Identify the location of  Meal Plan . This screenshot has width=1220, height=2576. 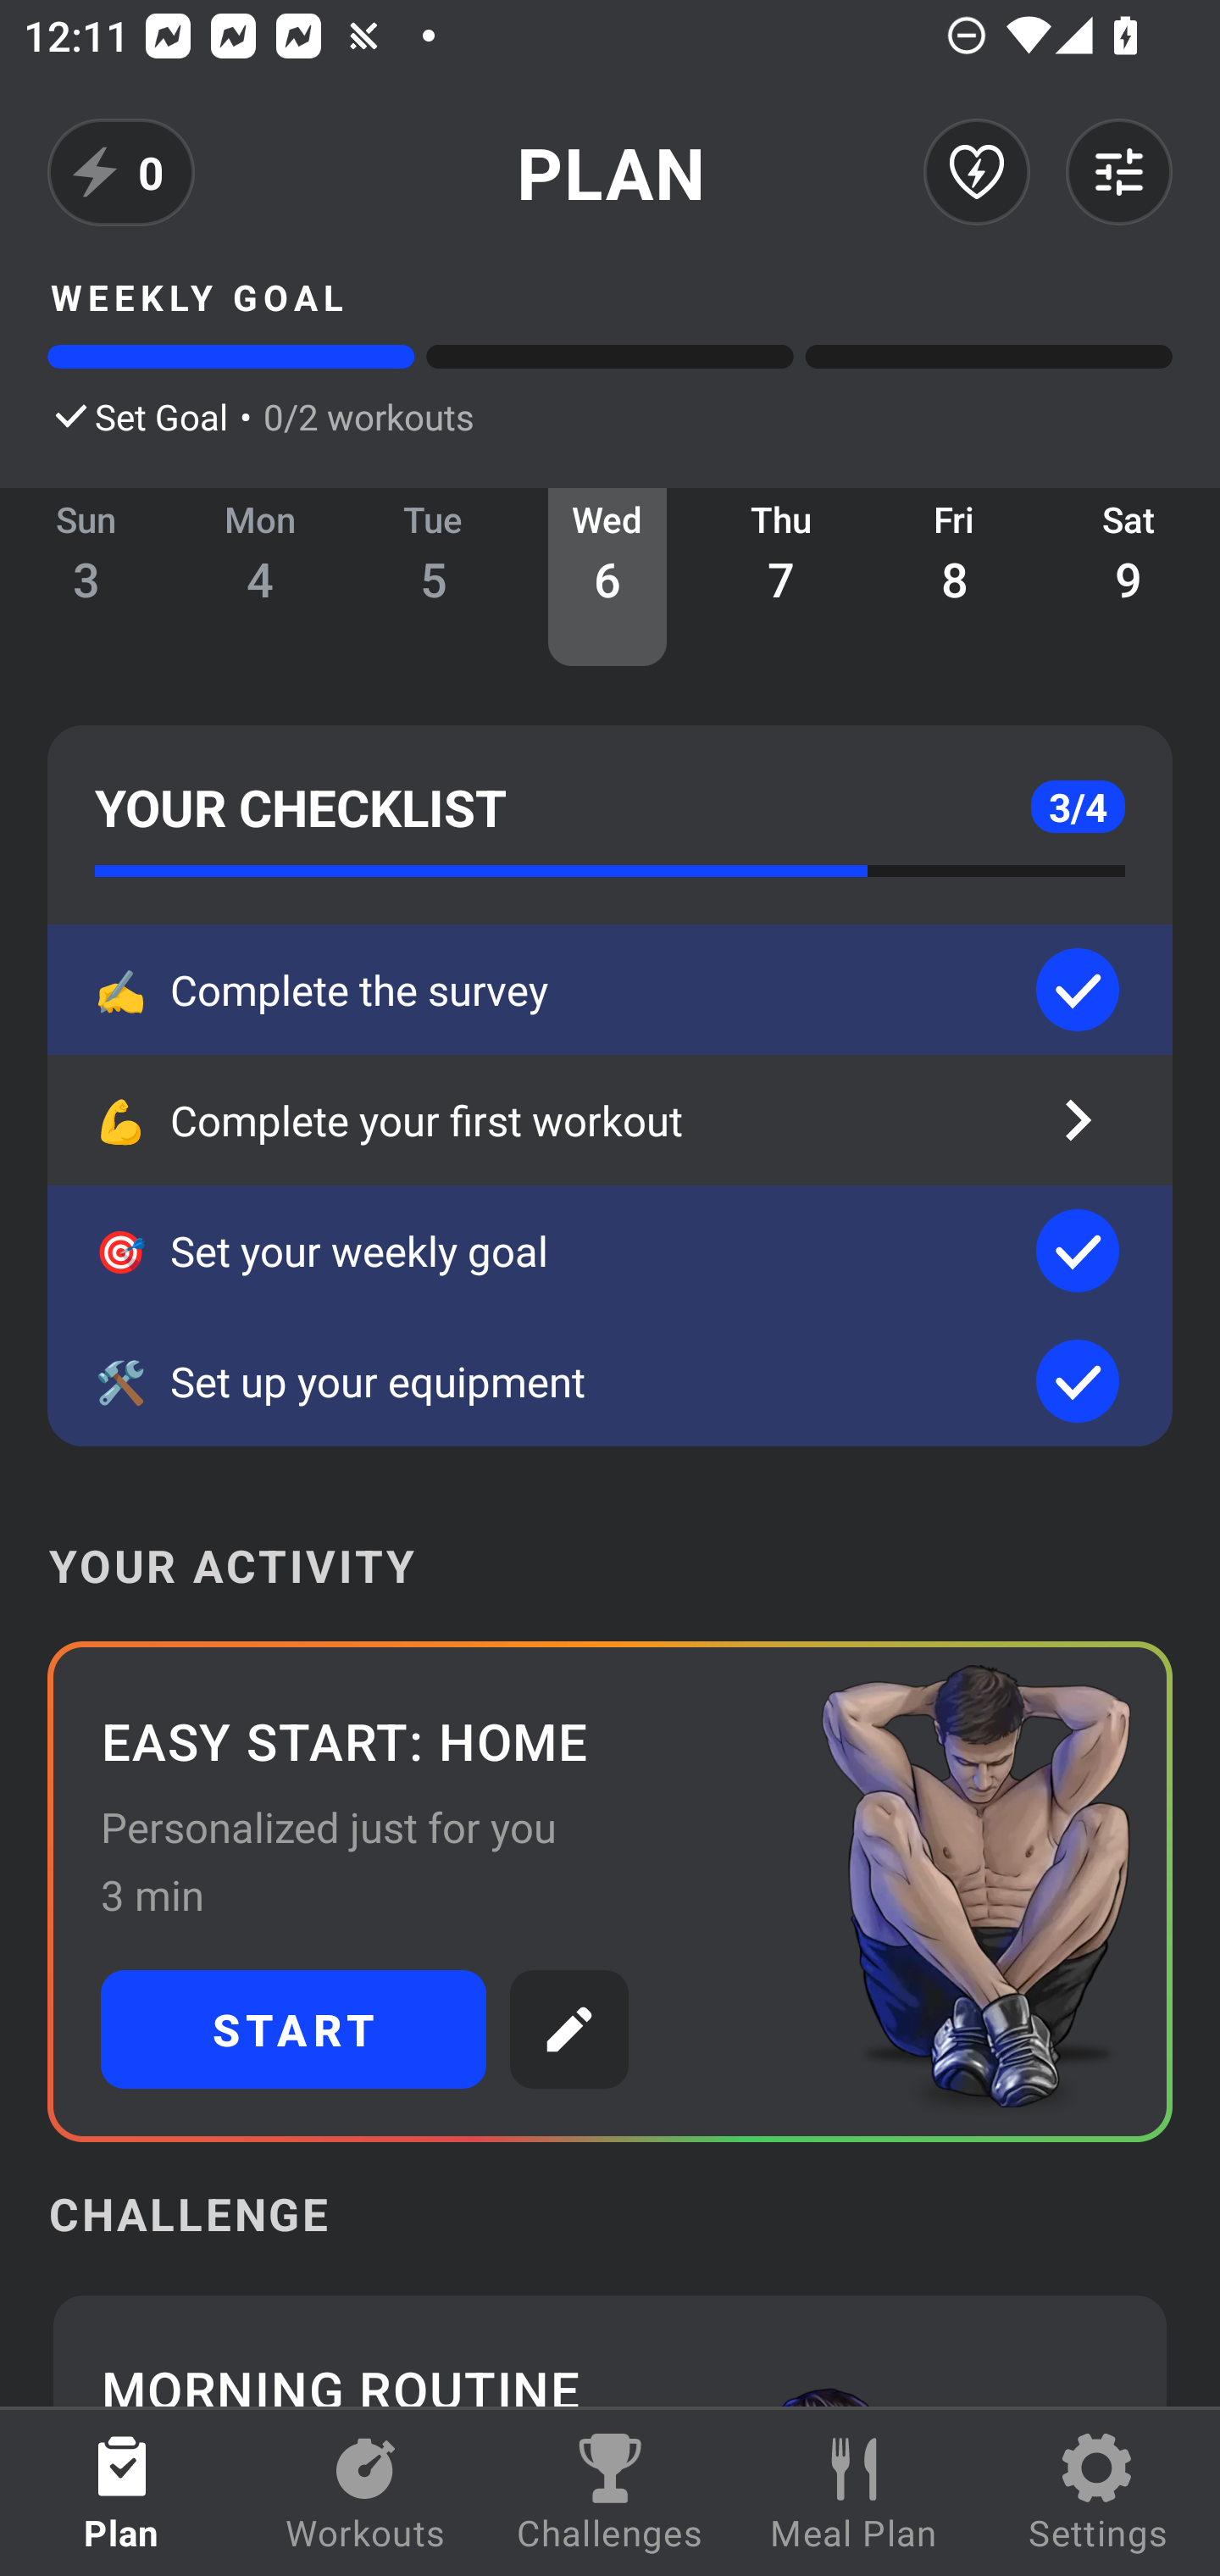
(854, 2493).